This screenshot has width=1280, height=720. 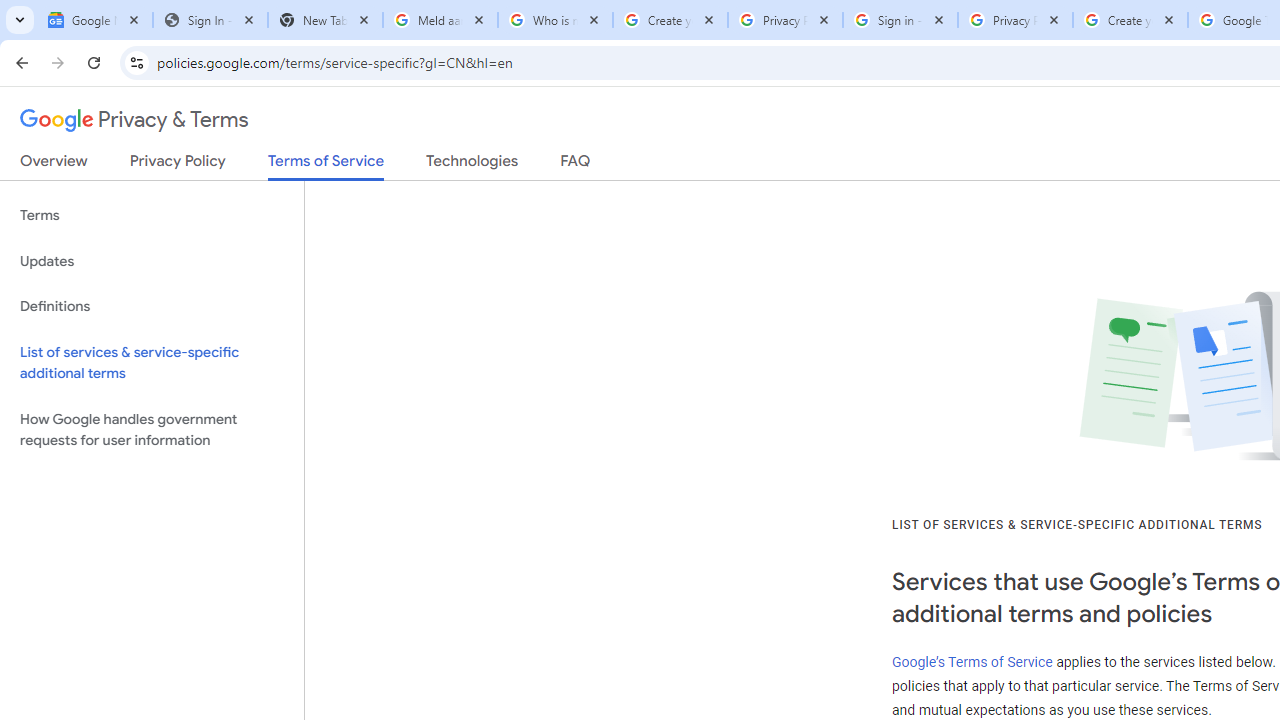 What do you see at coordinates (324, 20) in the screenshot?
I see `New Tab` at bounding box center [324, 20].